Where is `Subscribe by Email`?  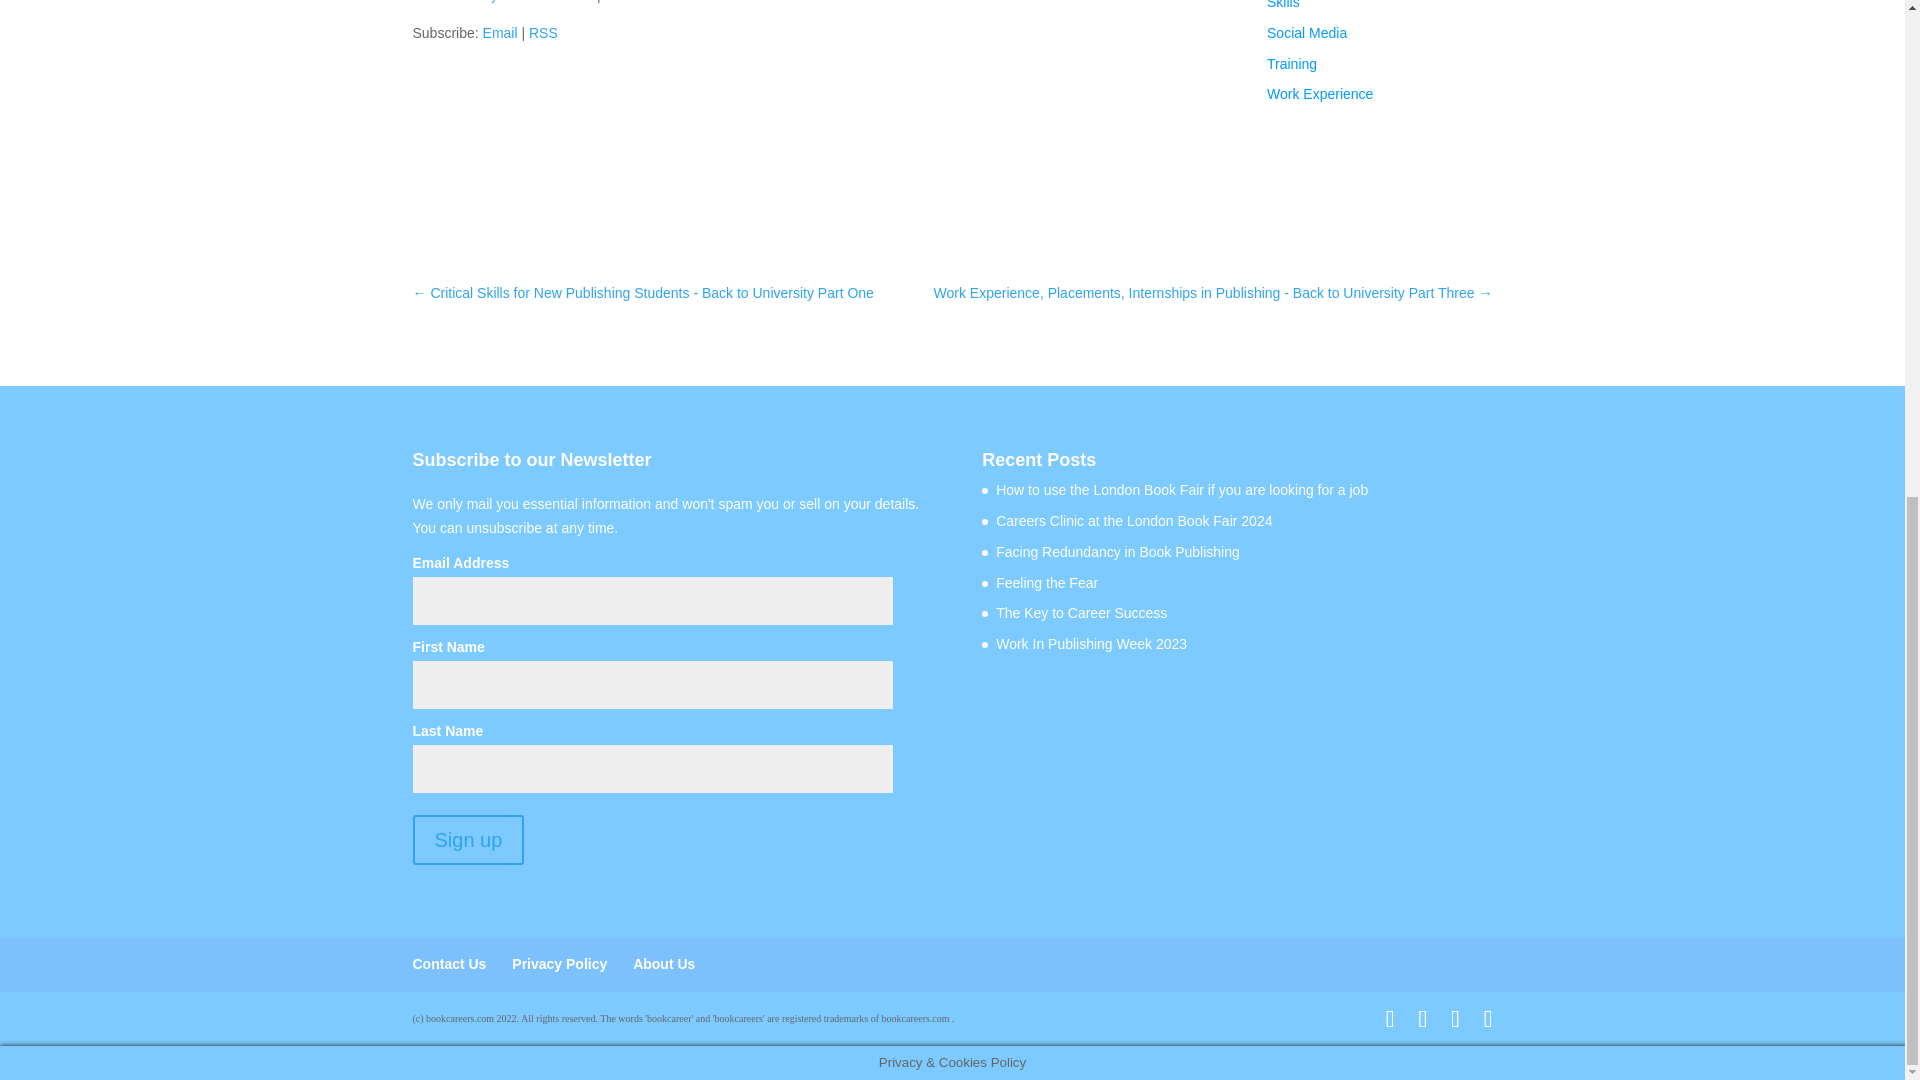
Subscribe by Email is located at coordinates (500, 32).